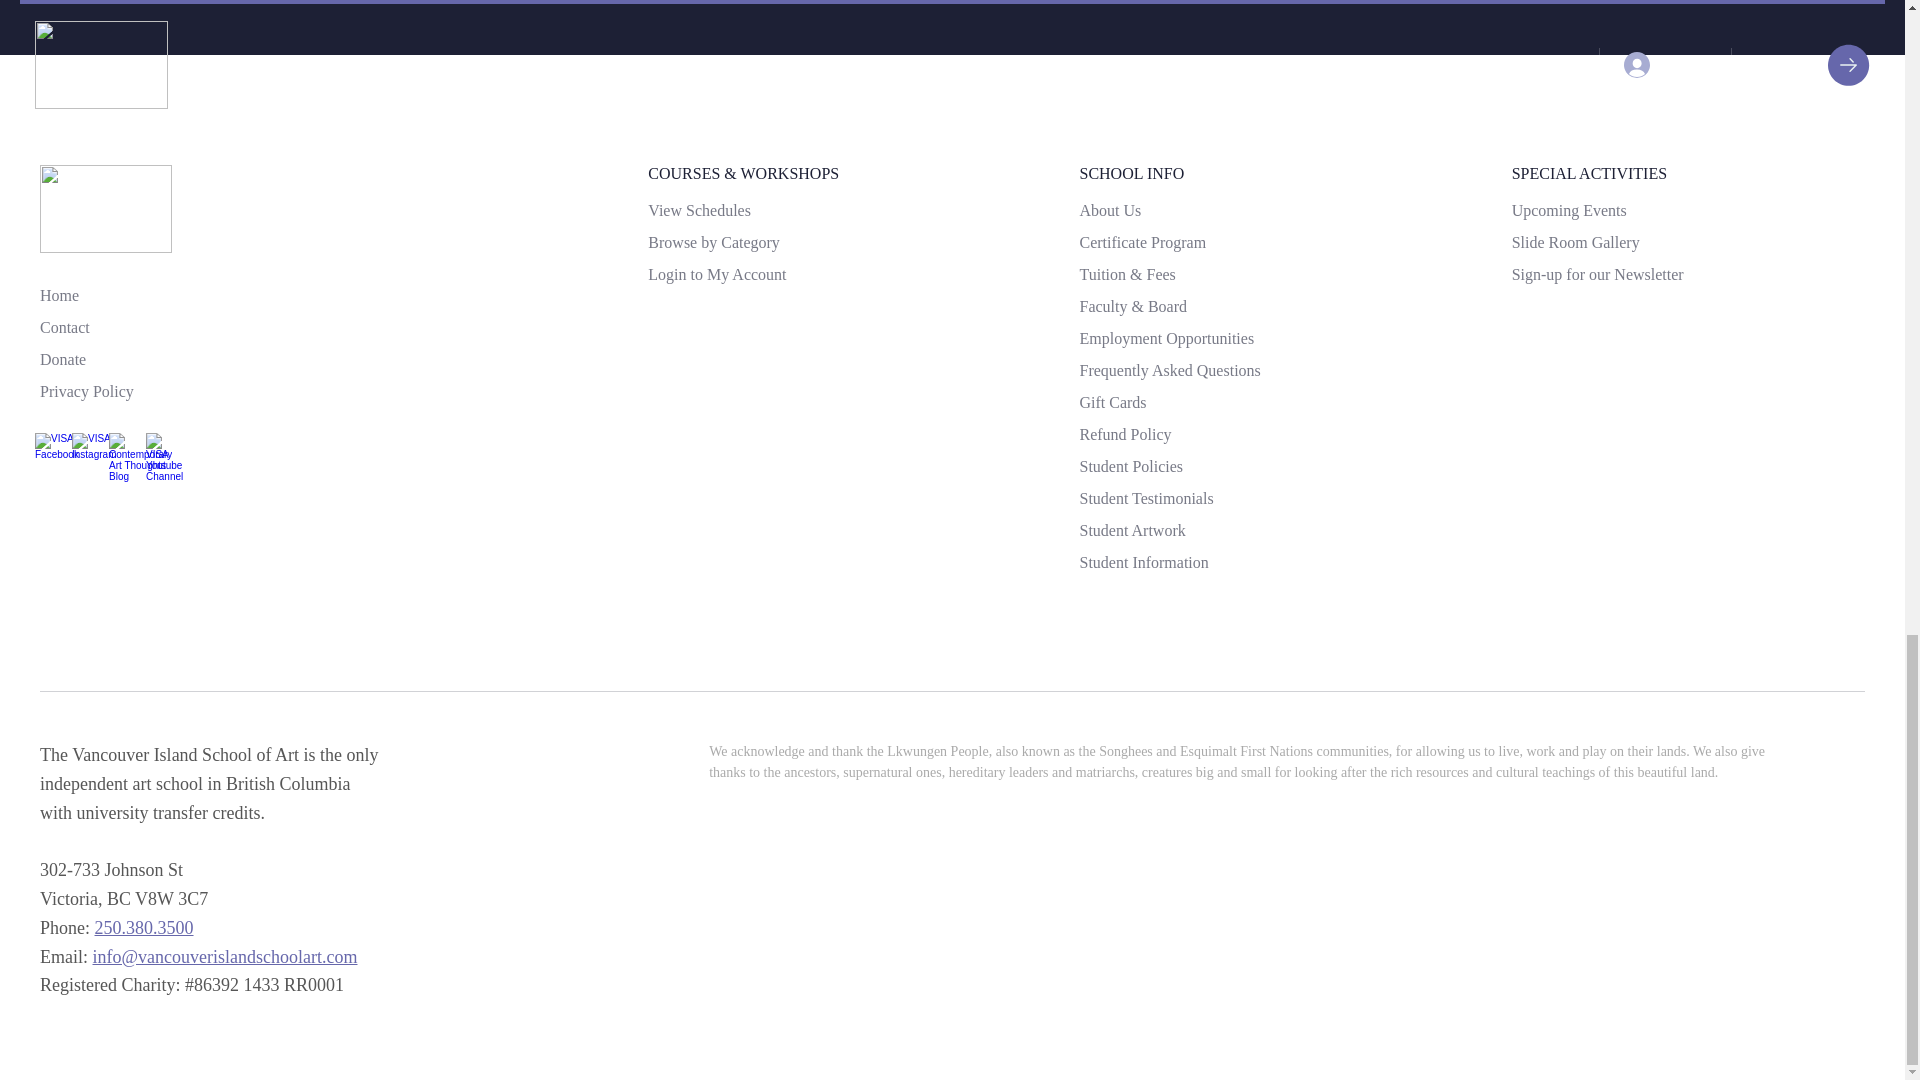 The image size is (1920, 1080). Describe the element at coordinates (699, 210) in the screenshot. I see `View Schedules` at that location.